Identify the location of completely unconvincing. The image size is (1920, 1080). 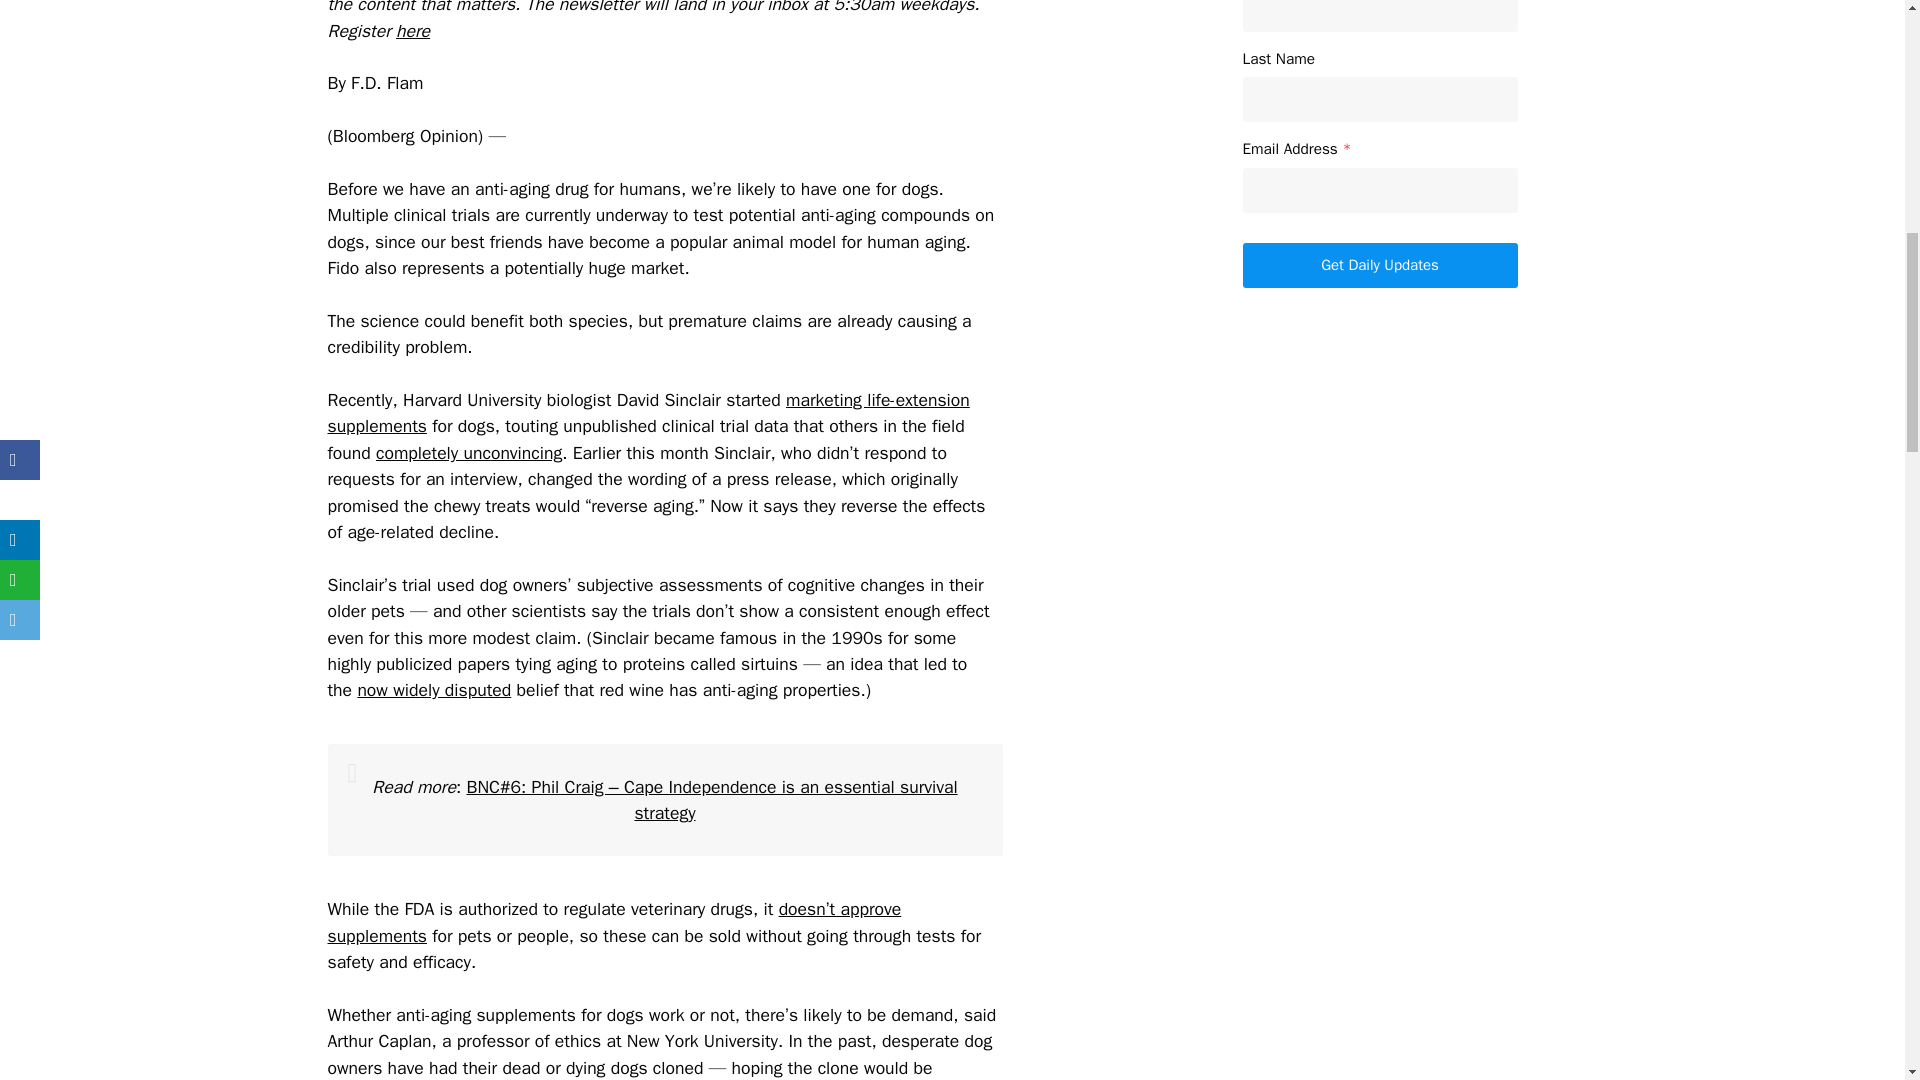
(469, 452).